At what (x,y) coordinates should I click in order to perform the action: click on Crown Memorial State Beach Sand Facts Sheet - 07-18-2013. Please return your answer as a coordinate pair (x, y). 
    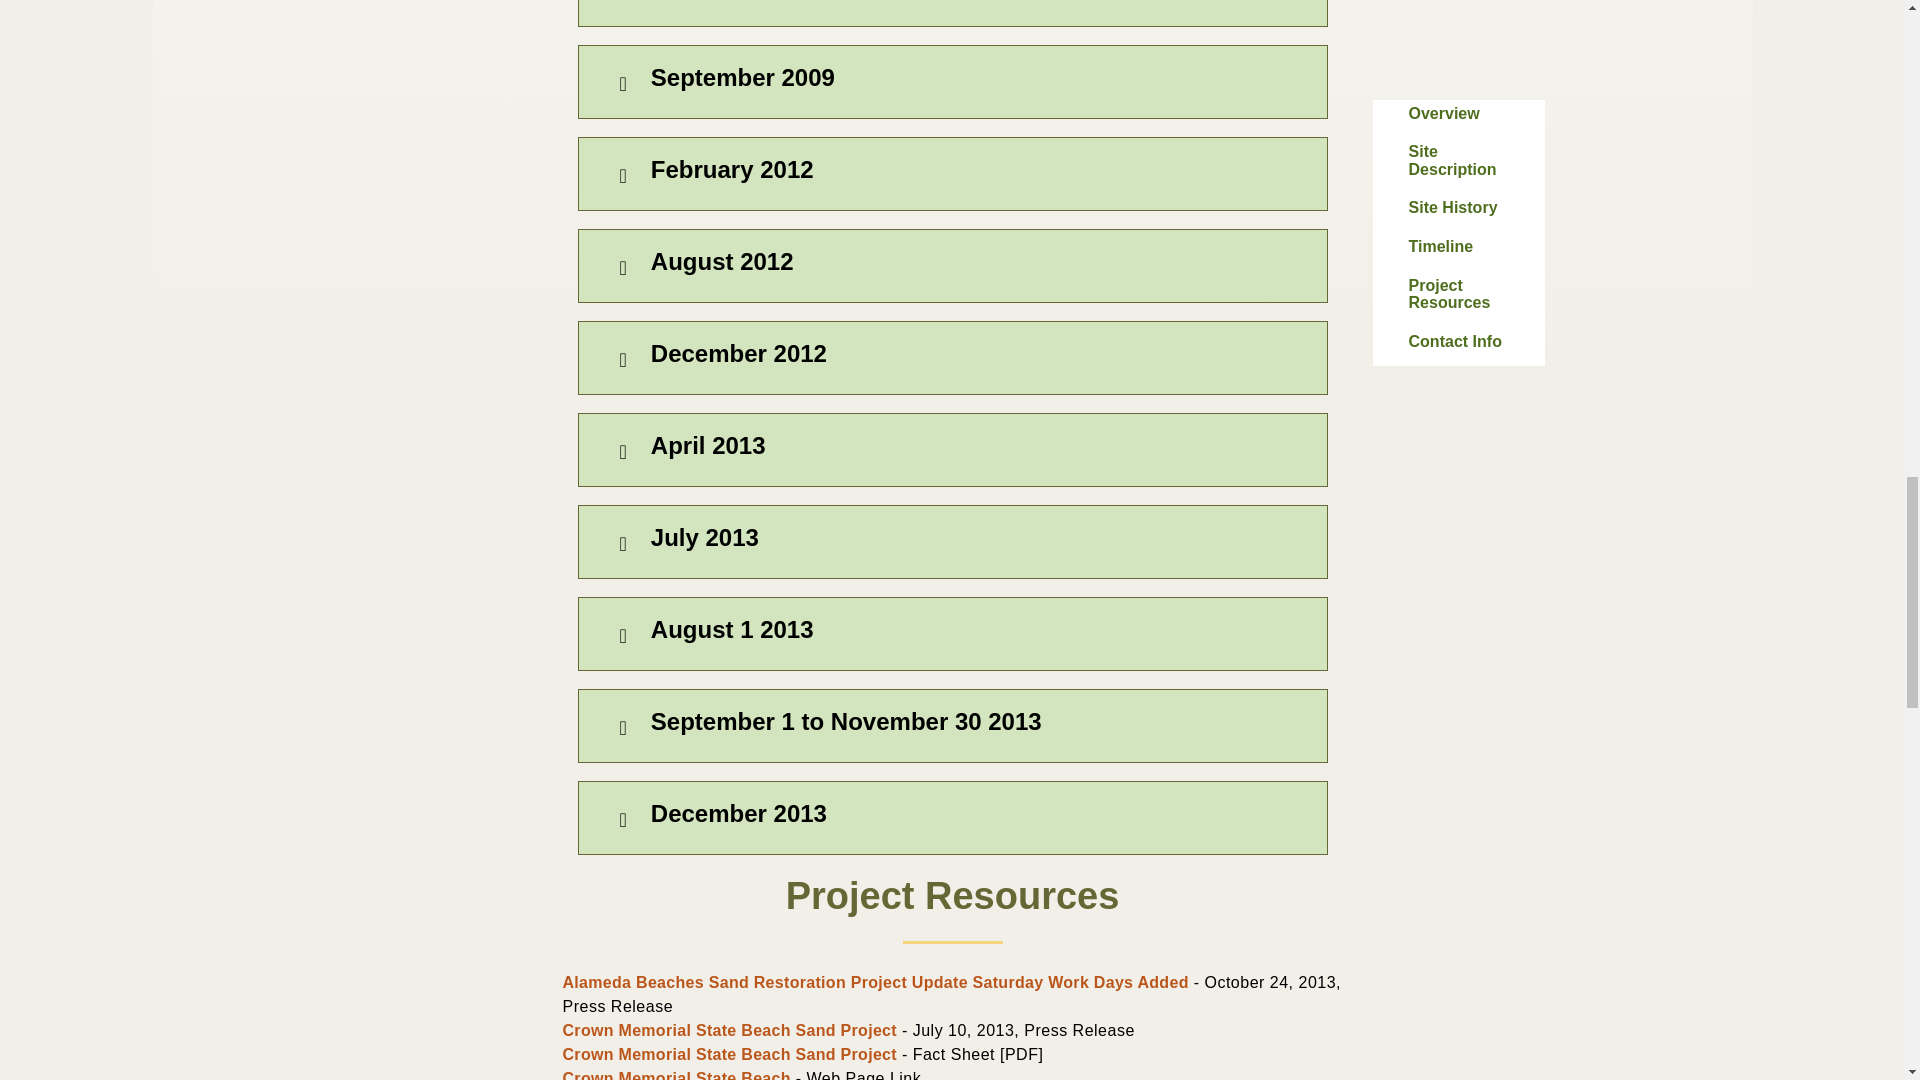
    Looking at the image, I should click on (729, 1054).